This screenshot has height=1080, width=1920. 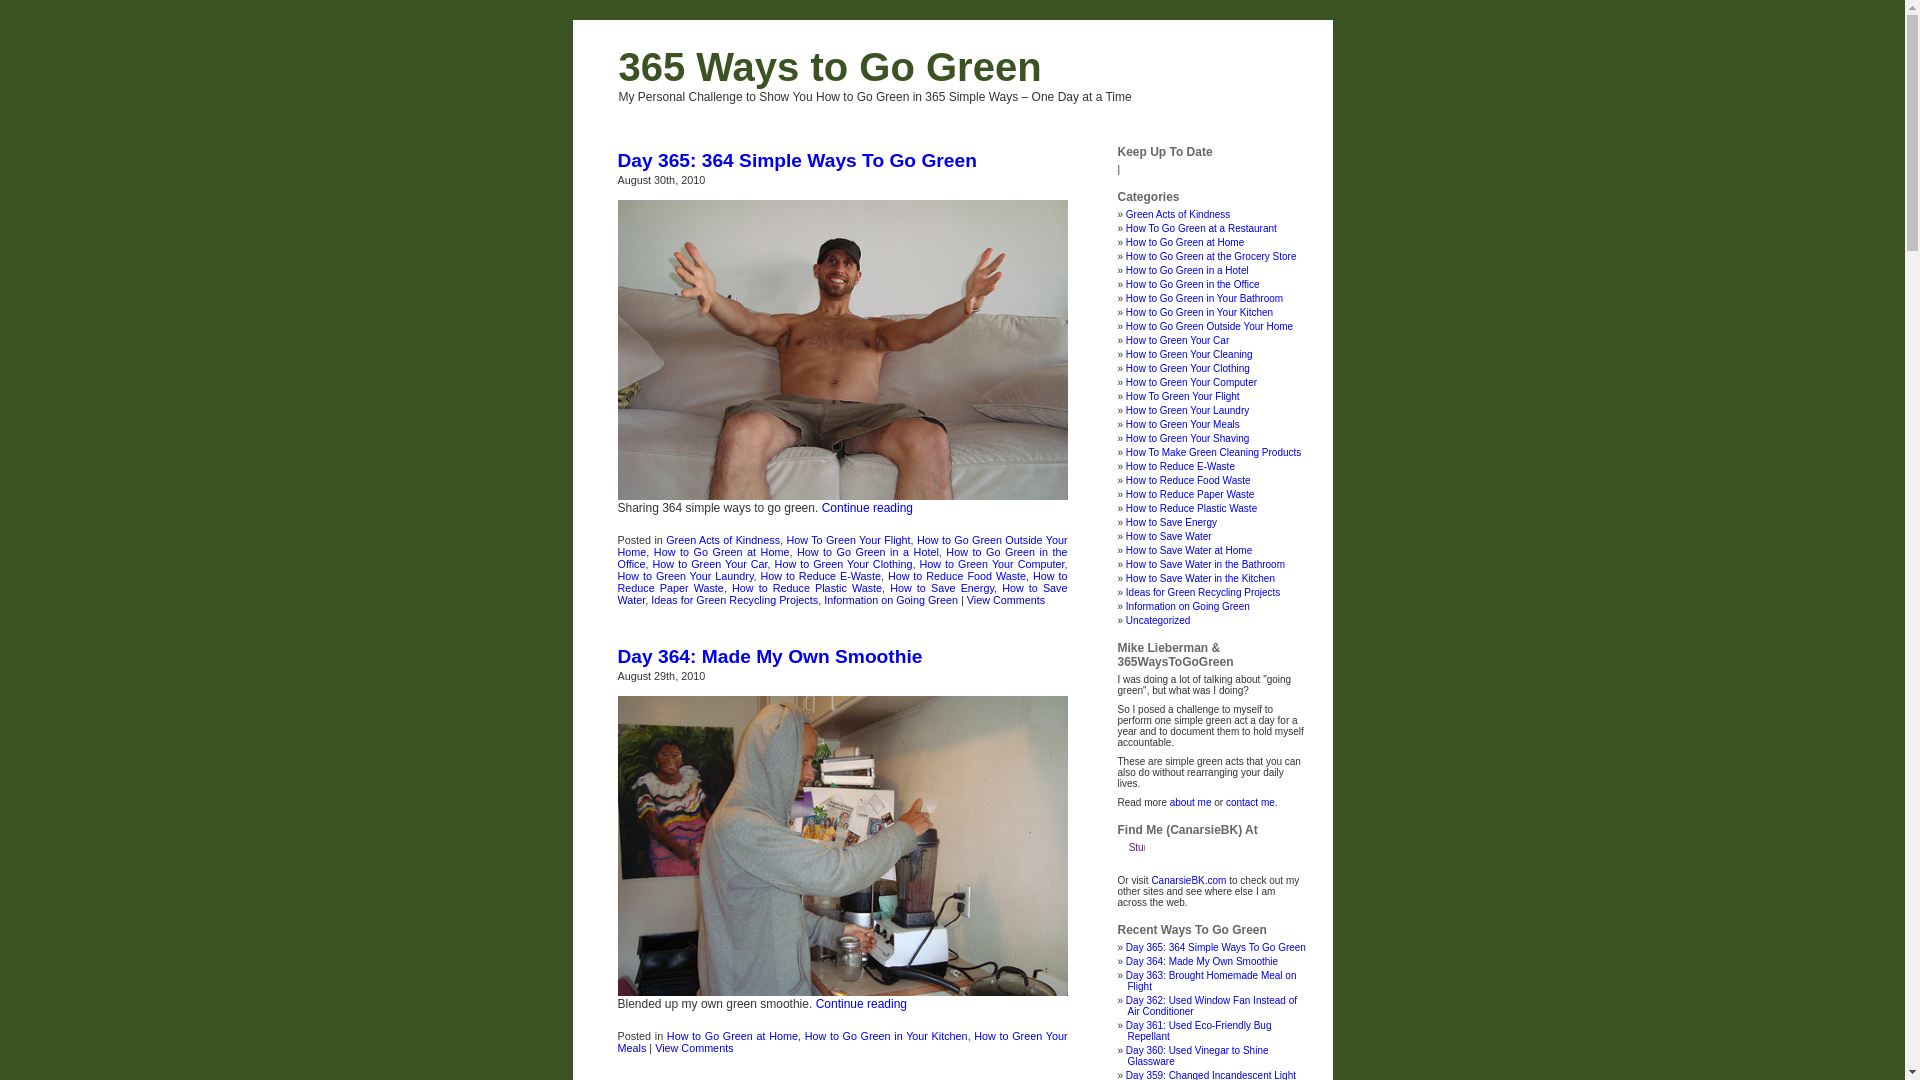 I want to click on How to Reduce Plastic Waste, so click(x=1192, y=508).